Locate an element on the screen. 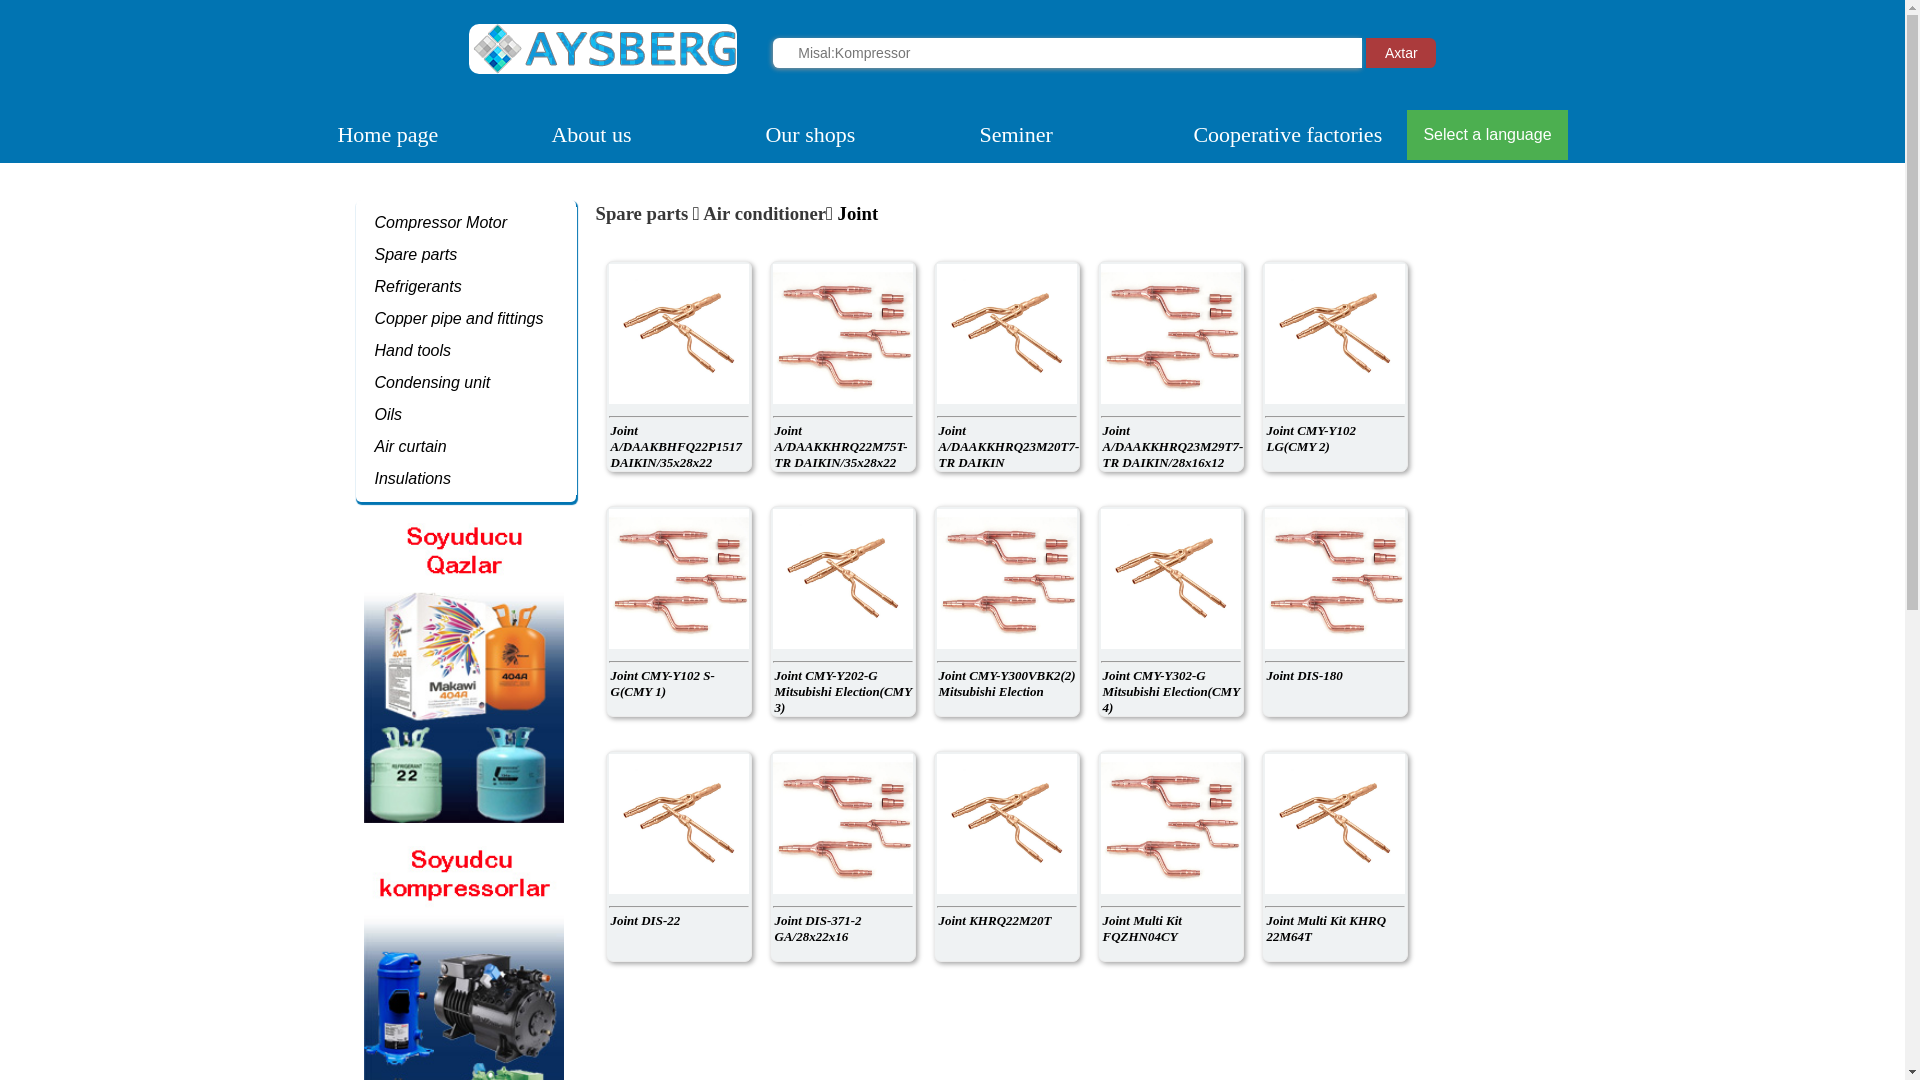  Joint DIS-22 is located at coordinates (678, 856).